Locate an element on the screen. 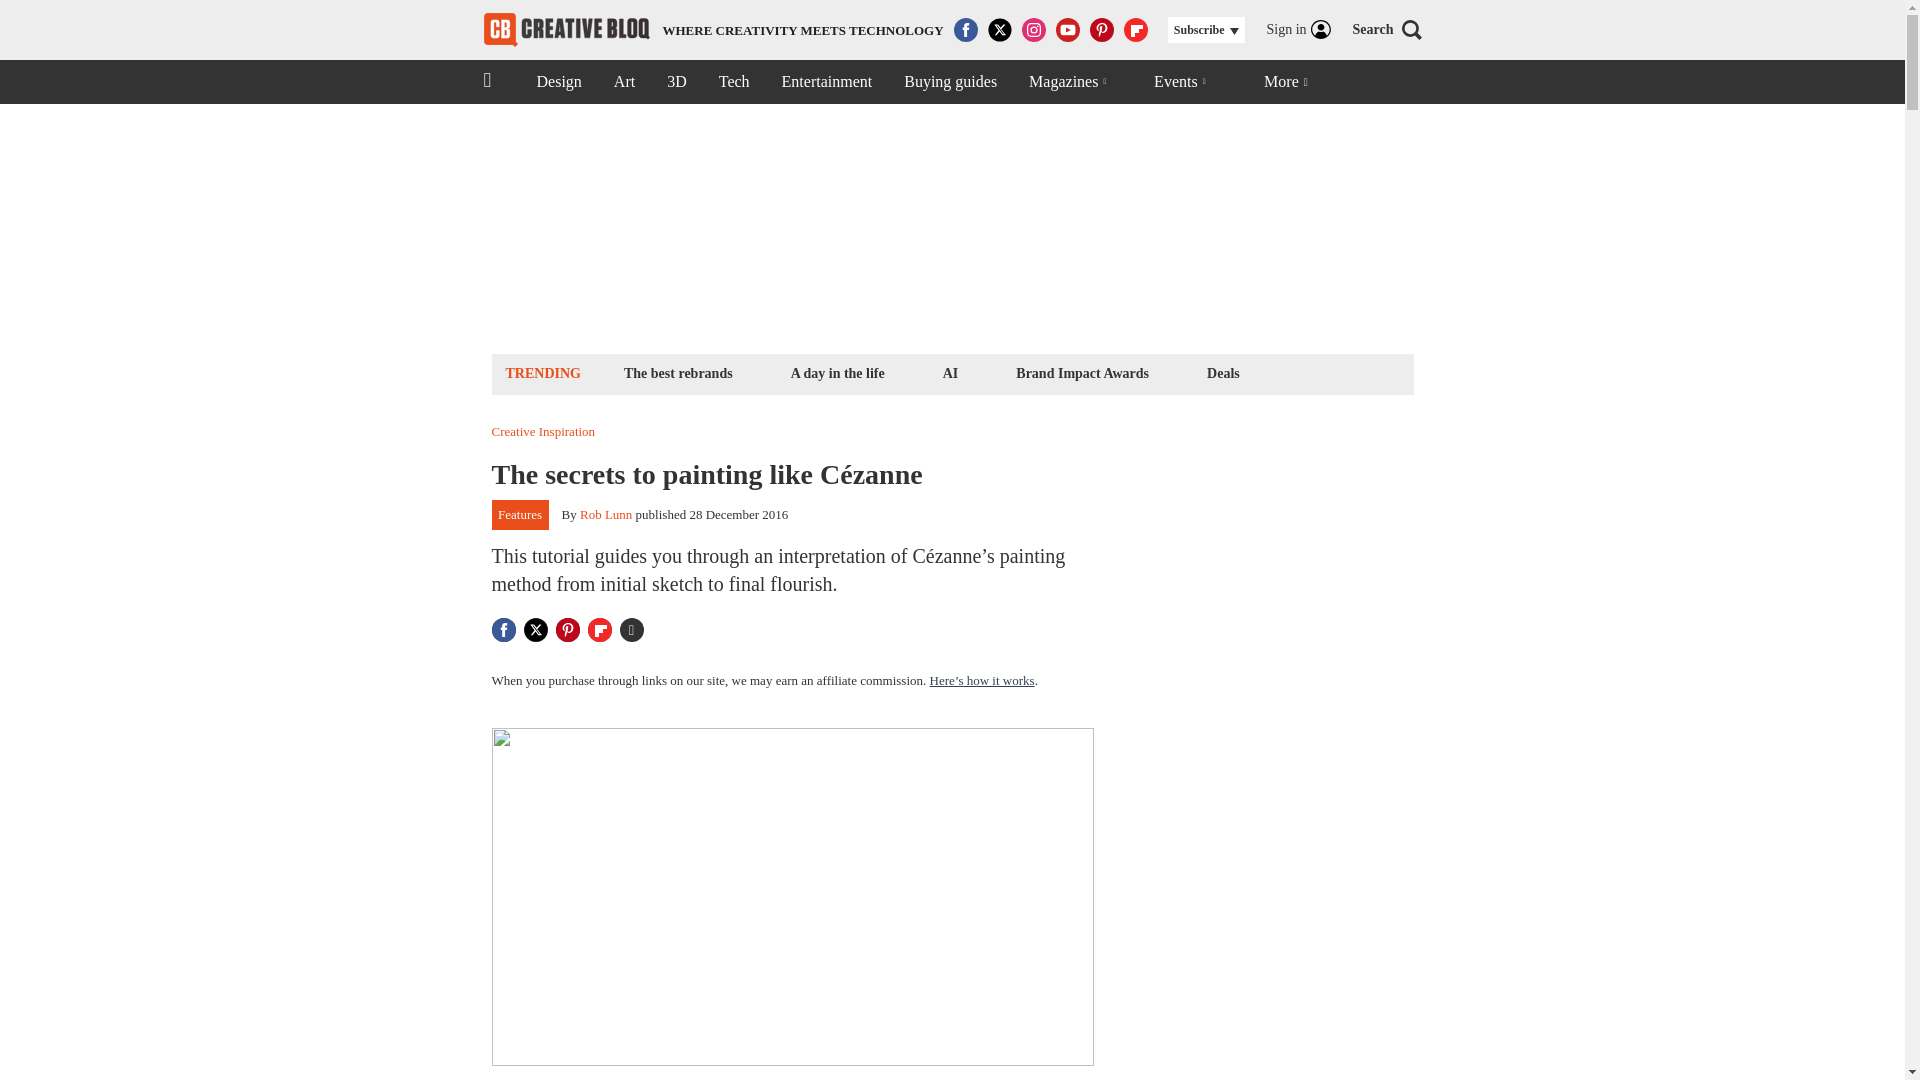  Tech is located at coordinates (734, 82).